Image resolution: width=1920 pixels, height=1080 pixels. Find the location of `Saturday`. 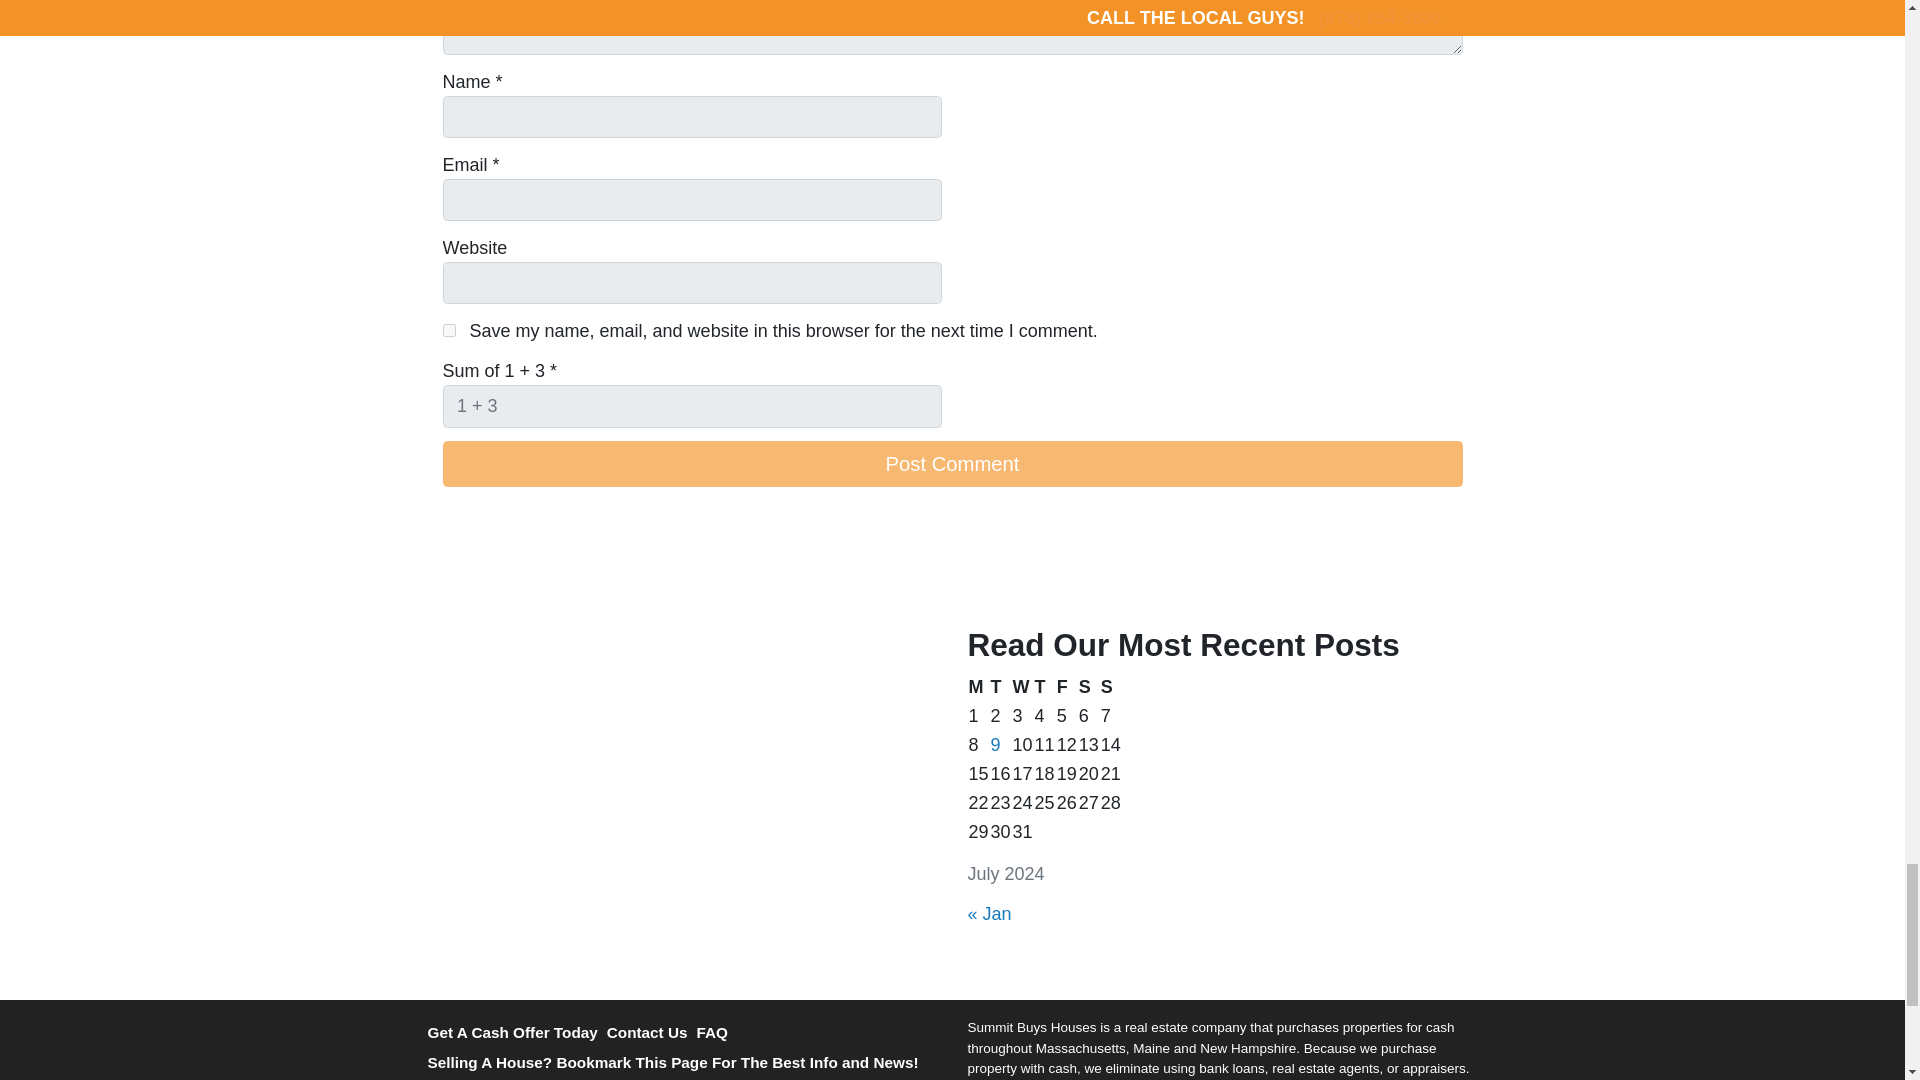

Saturday is located at coordinates (1088, 687).